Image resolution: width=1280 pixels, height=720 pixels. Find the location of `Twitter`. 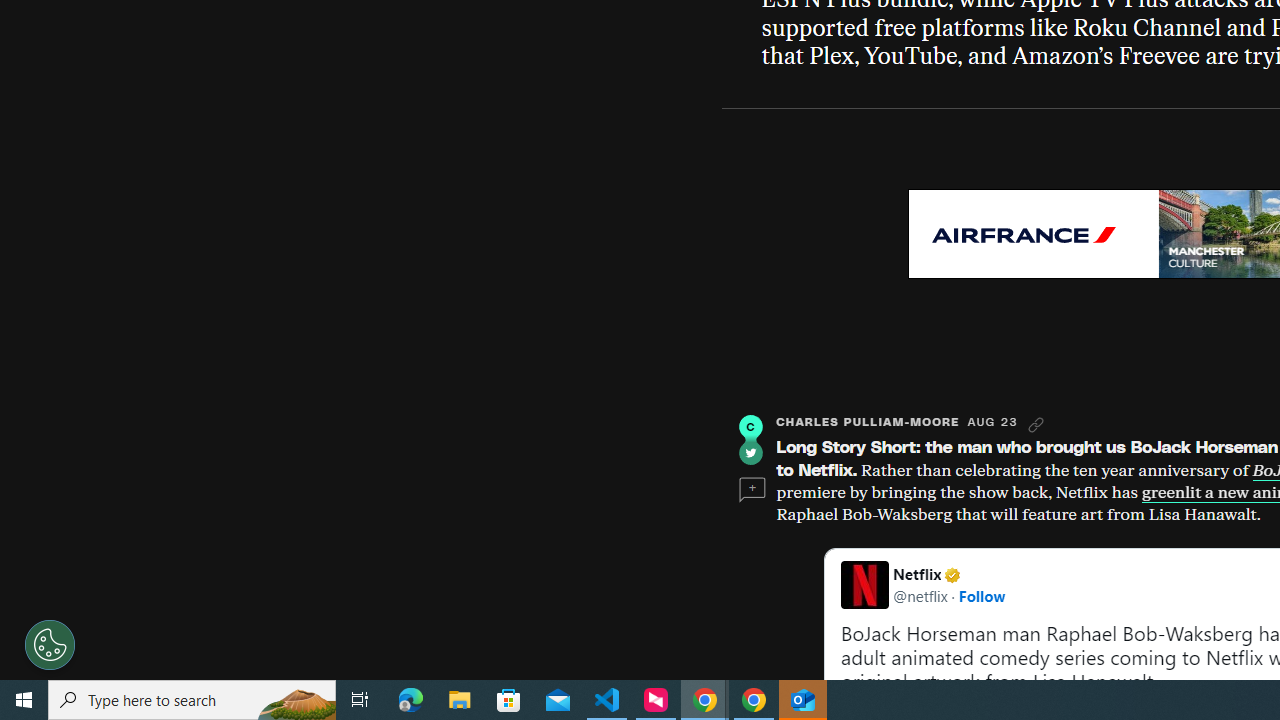

Twitter is located at coordinates (750, 452).